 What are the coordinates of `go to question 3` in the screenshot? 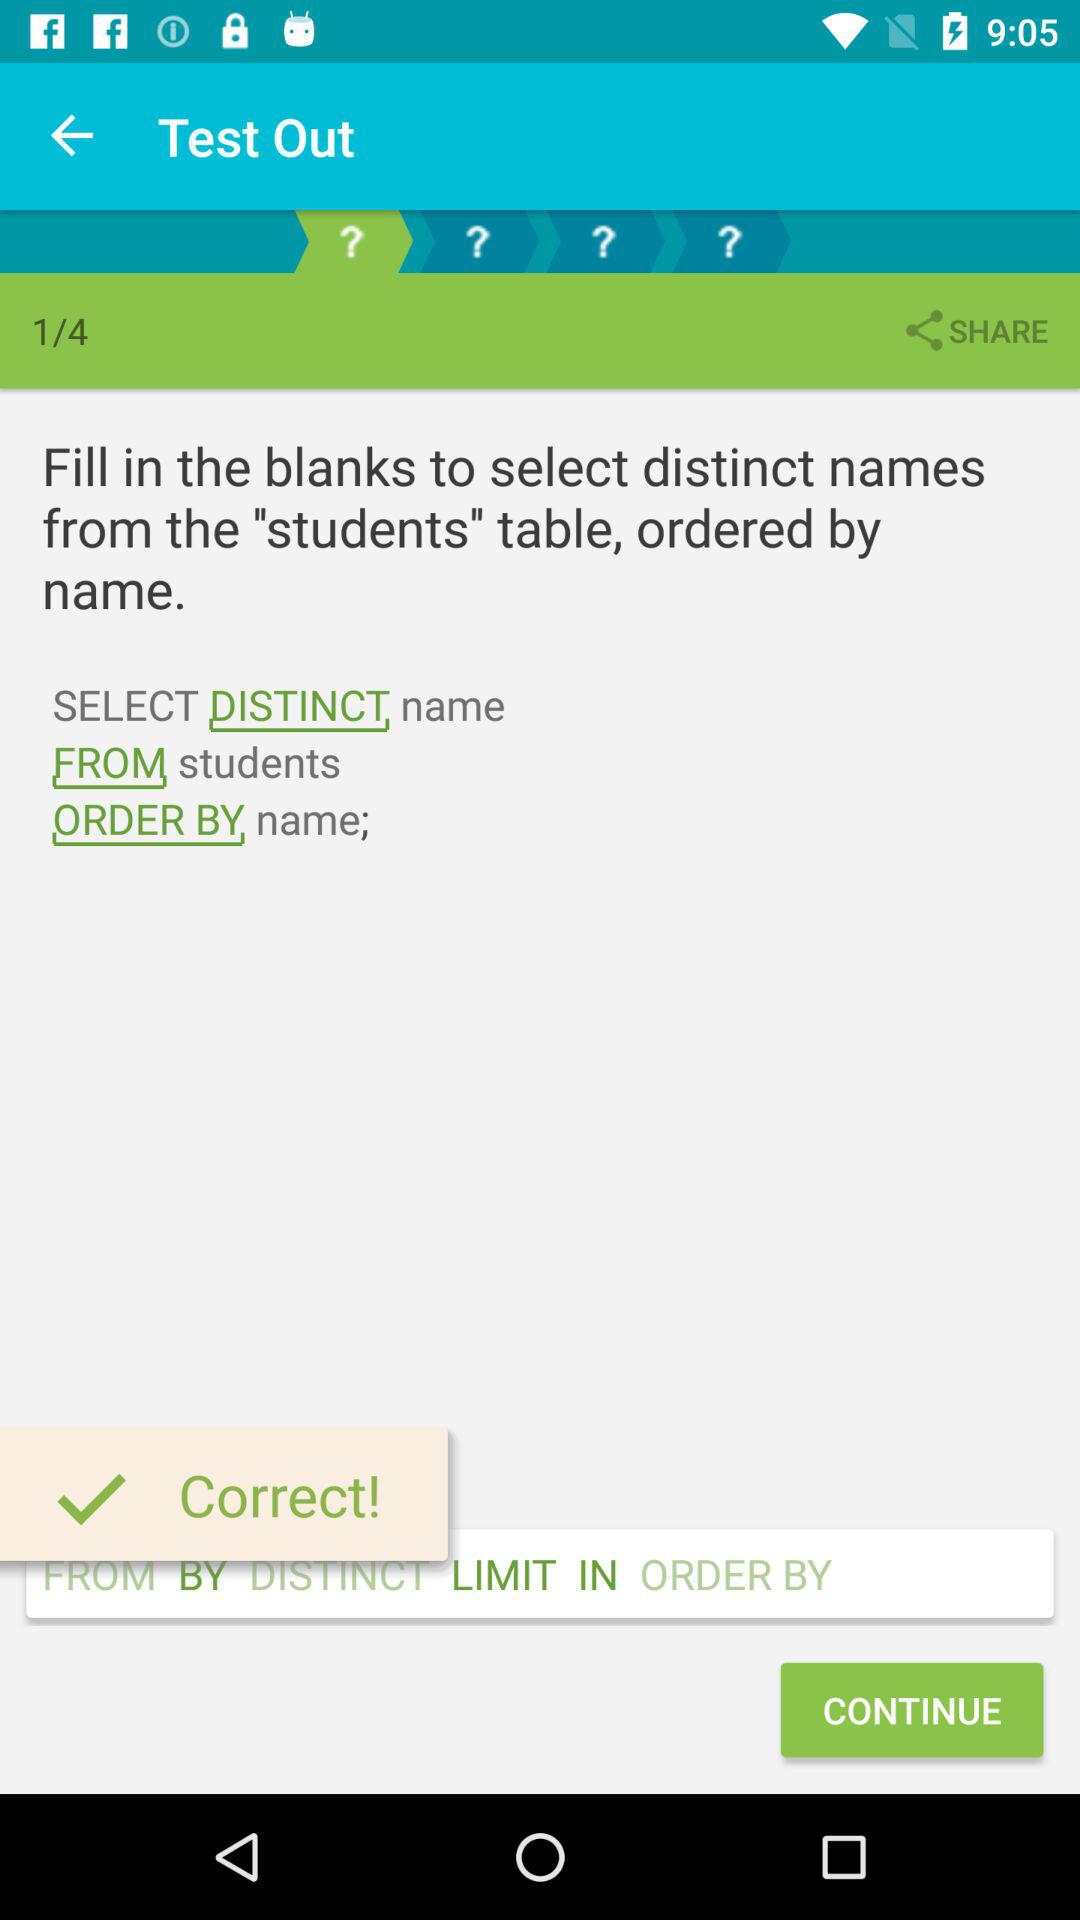 It's located at (603, 242).